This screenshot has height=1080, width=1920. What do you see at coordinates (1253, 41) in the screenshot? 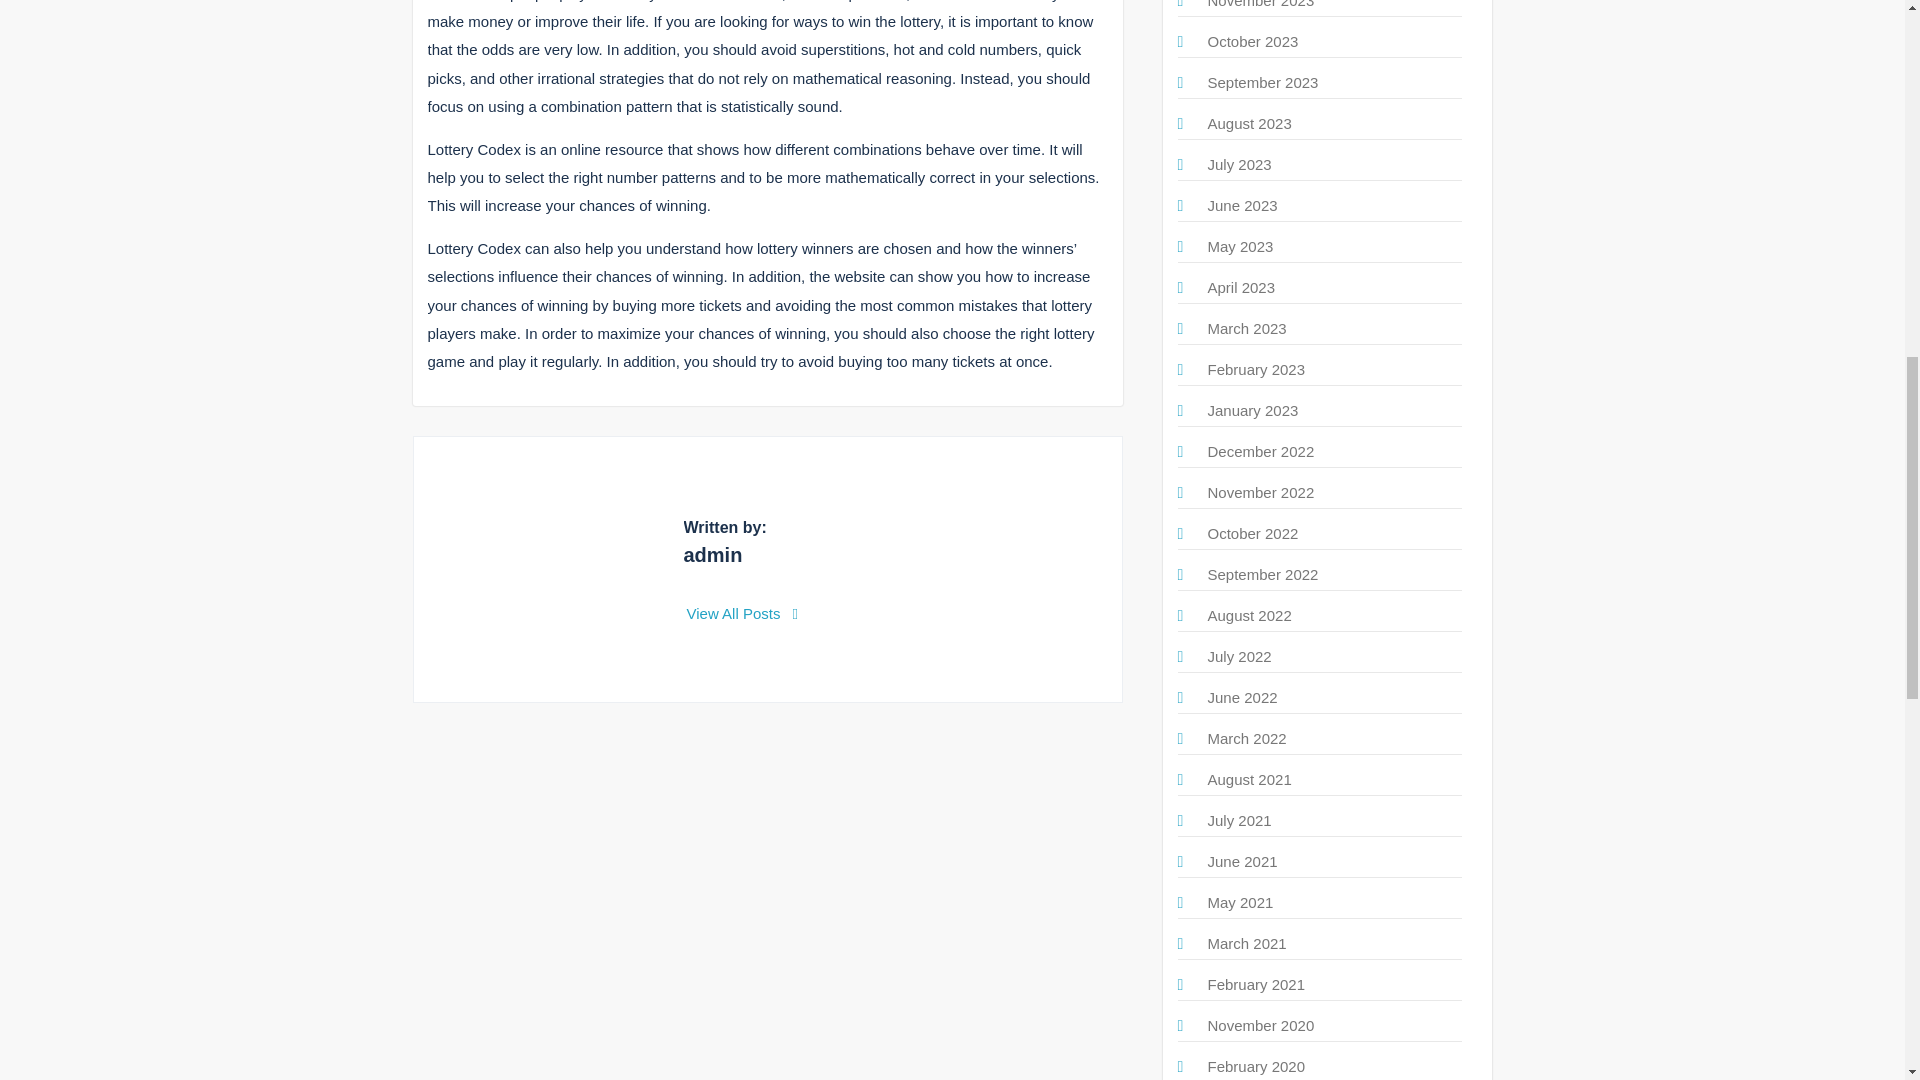
I see `October 2023` at bounding box center [1253, 41].